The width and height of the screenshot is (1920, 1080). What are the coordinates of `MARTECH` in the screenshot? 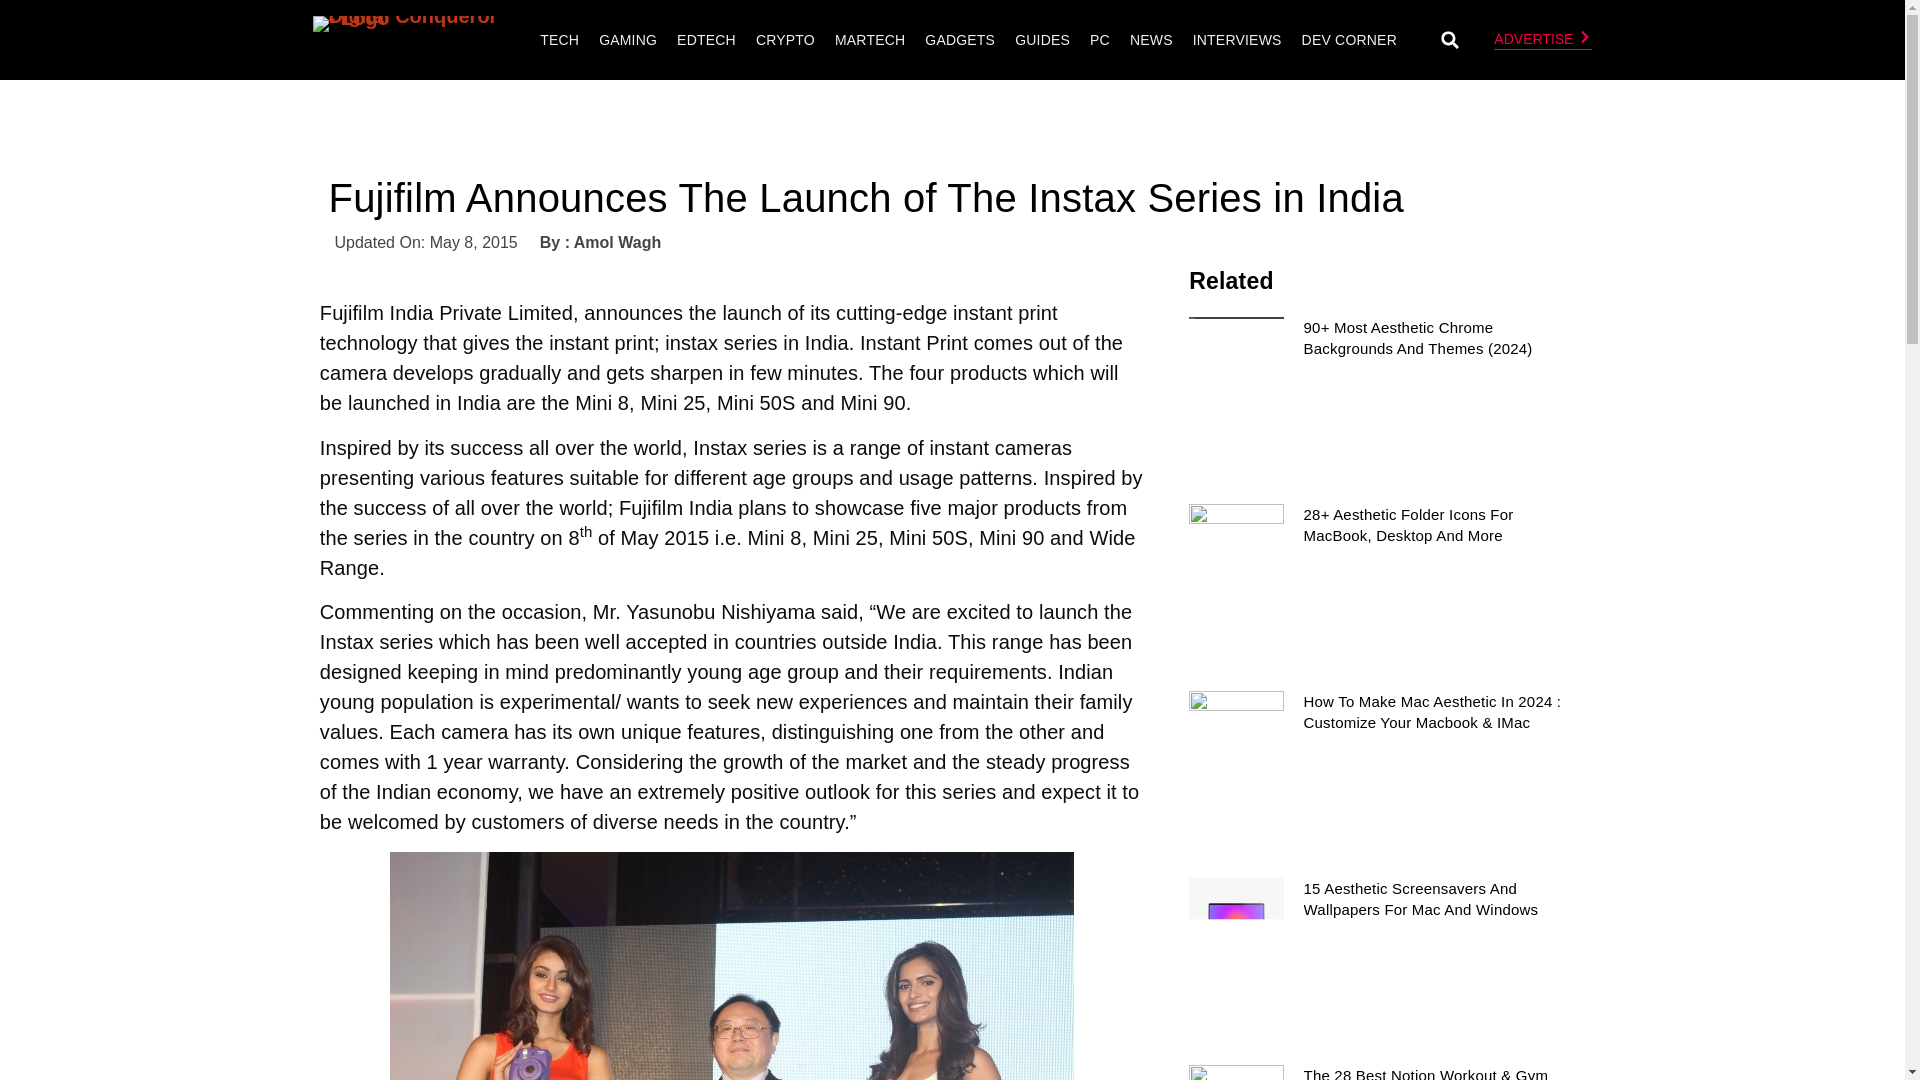 It's located at (869, 40).